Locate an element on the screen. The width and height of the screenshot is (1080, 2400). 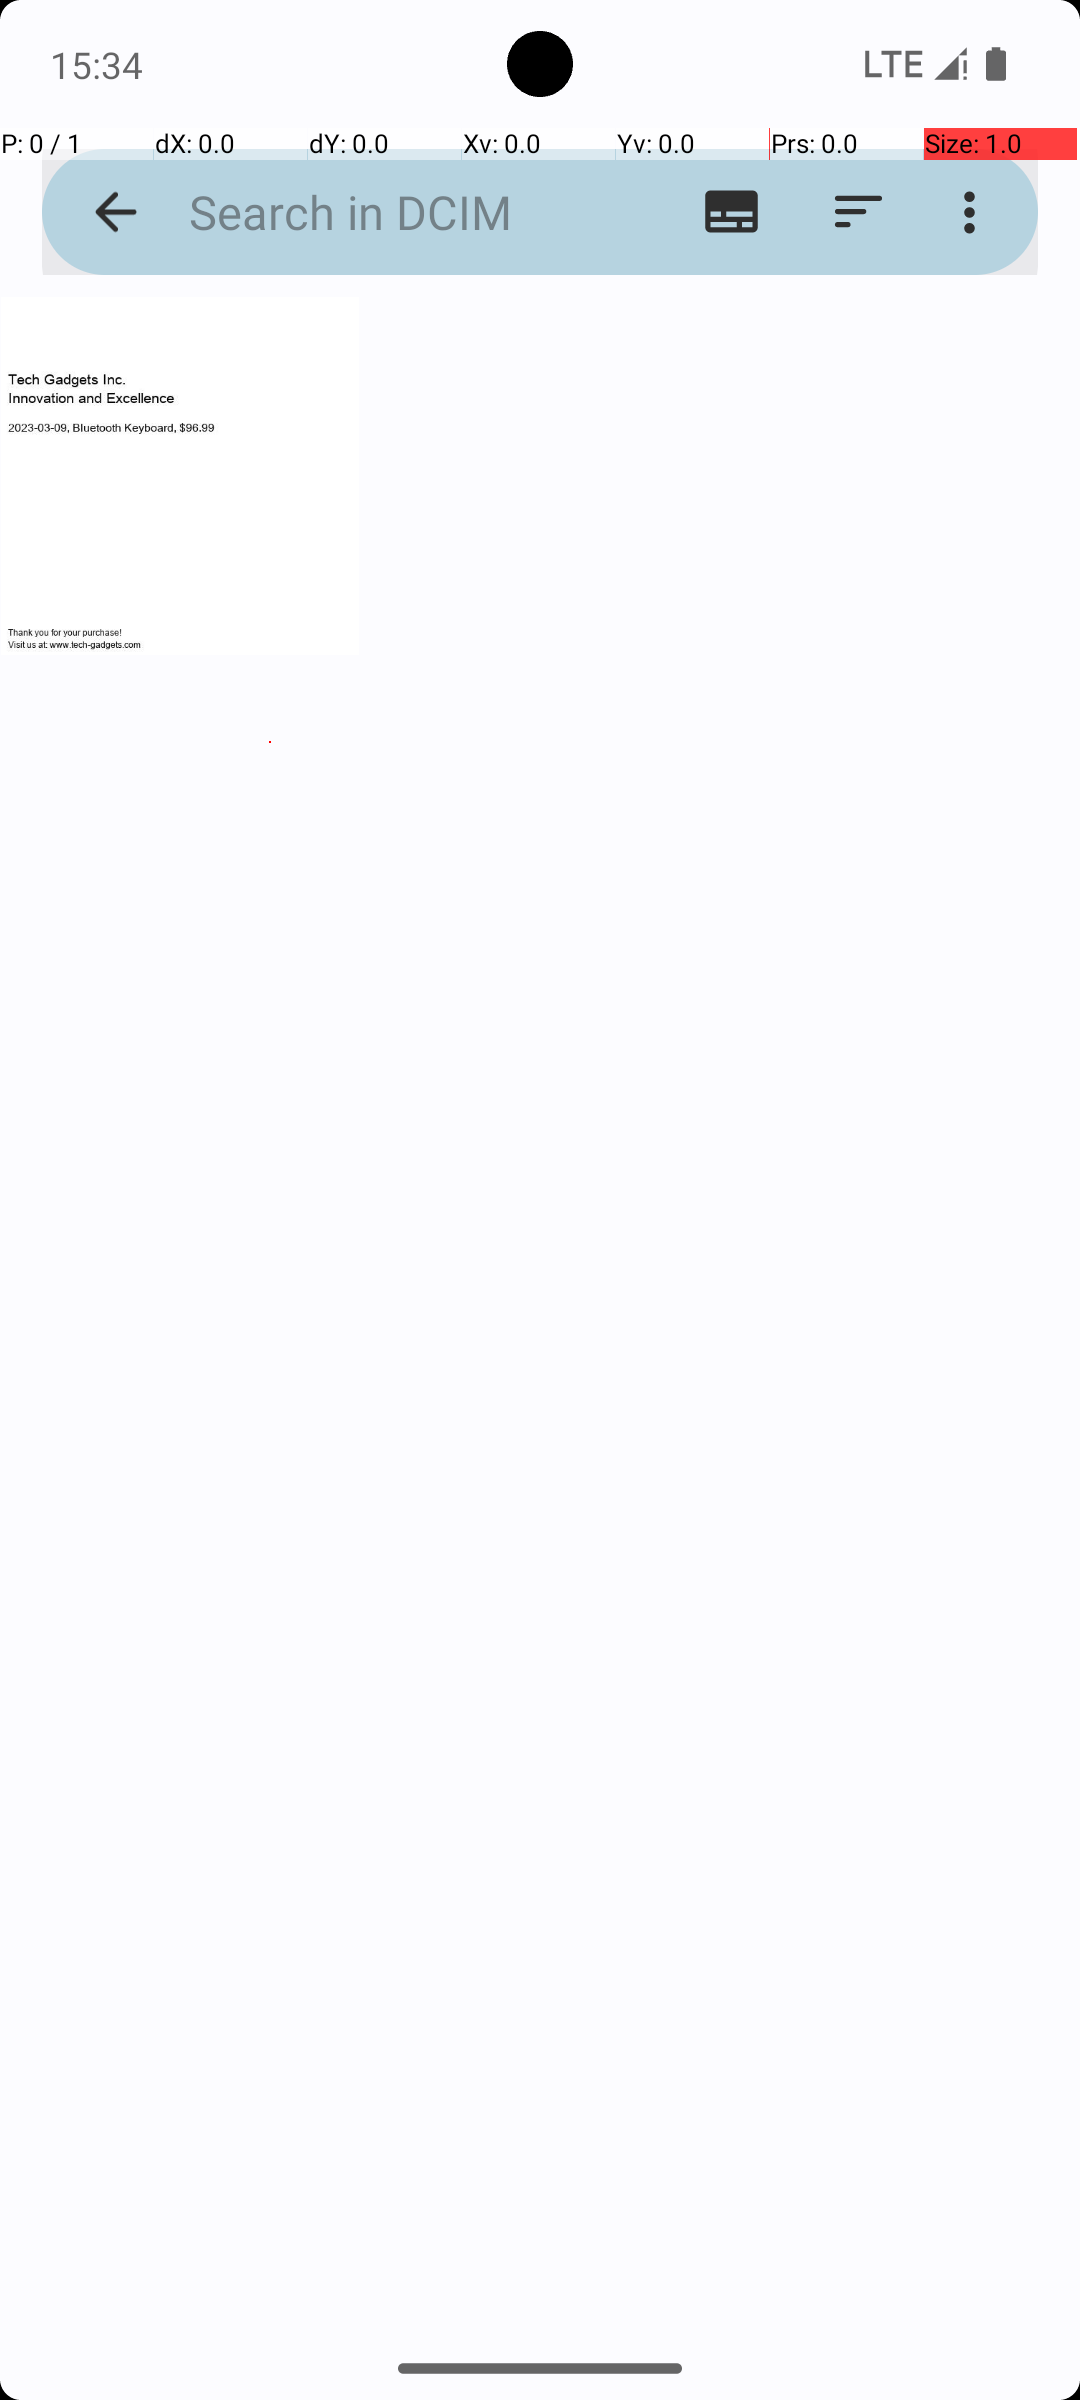
Toggle filename visibility is located at coordinates (732, 212).